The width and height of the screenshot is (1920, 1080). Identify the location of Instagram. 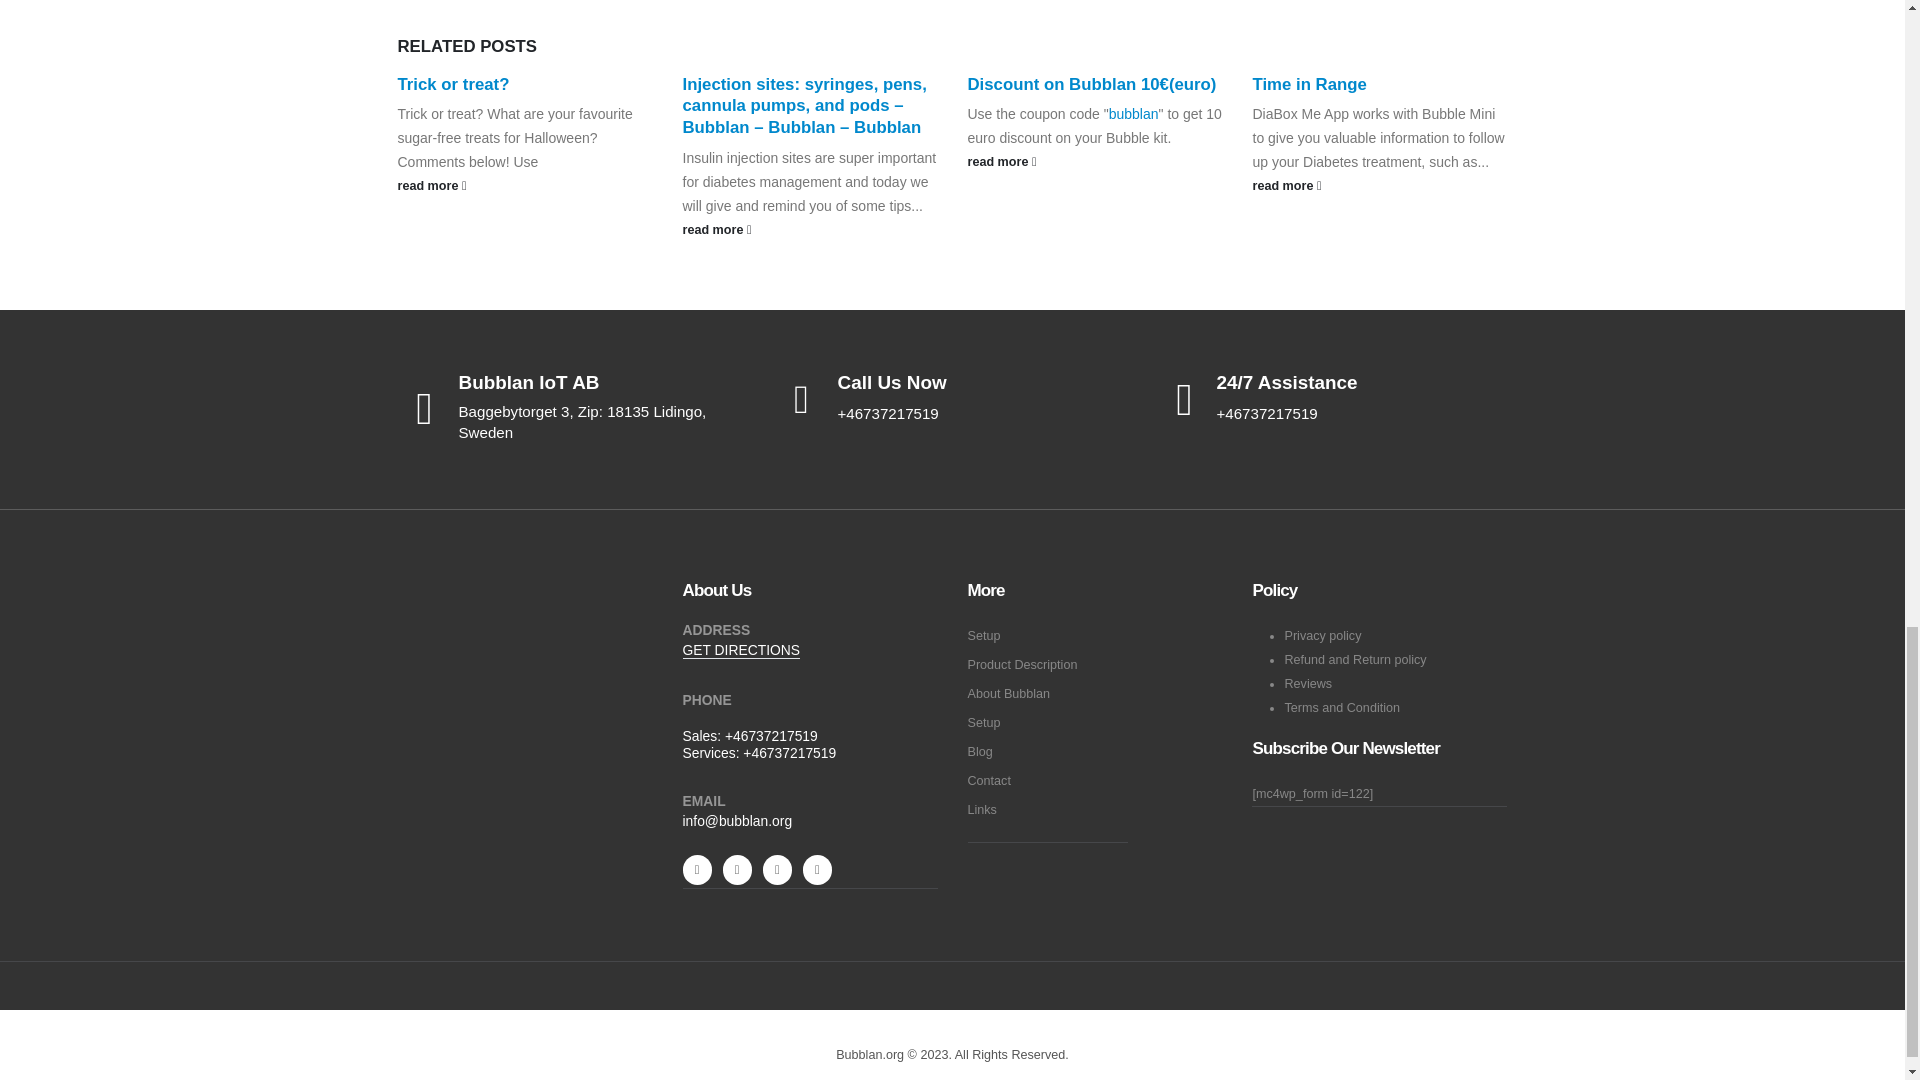
(776, 870).